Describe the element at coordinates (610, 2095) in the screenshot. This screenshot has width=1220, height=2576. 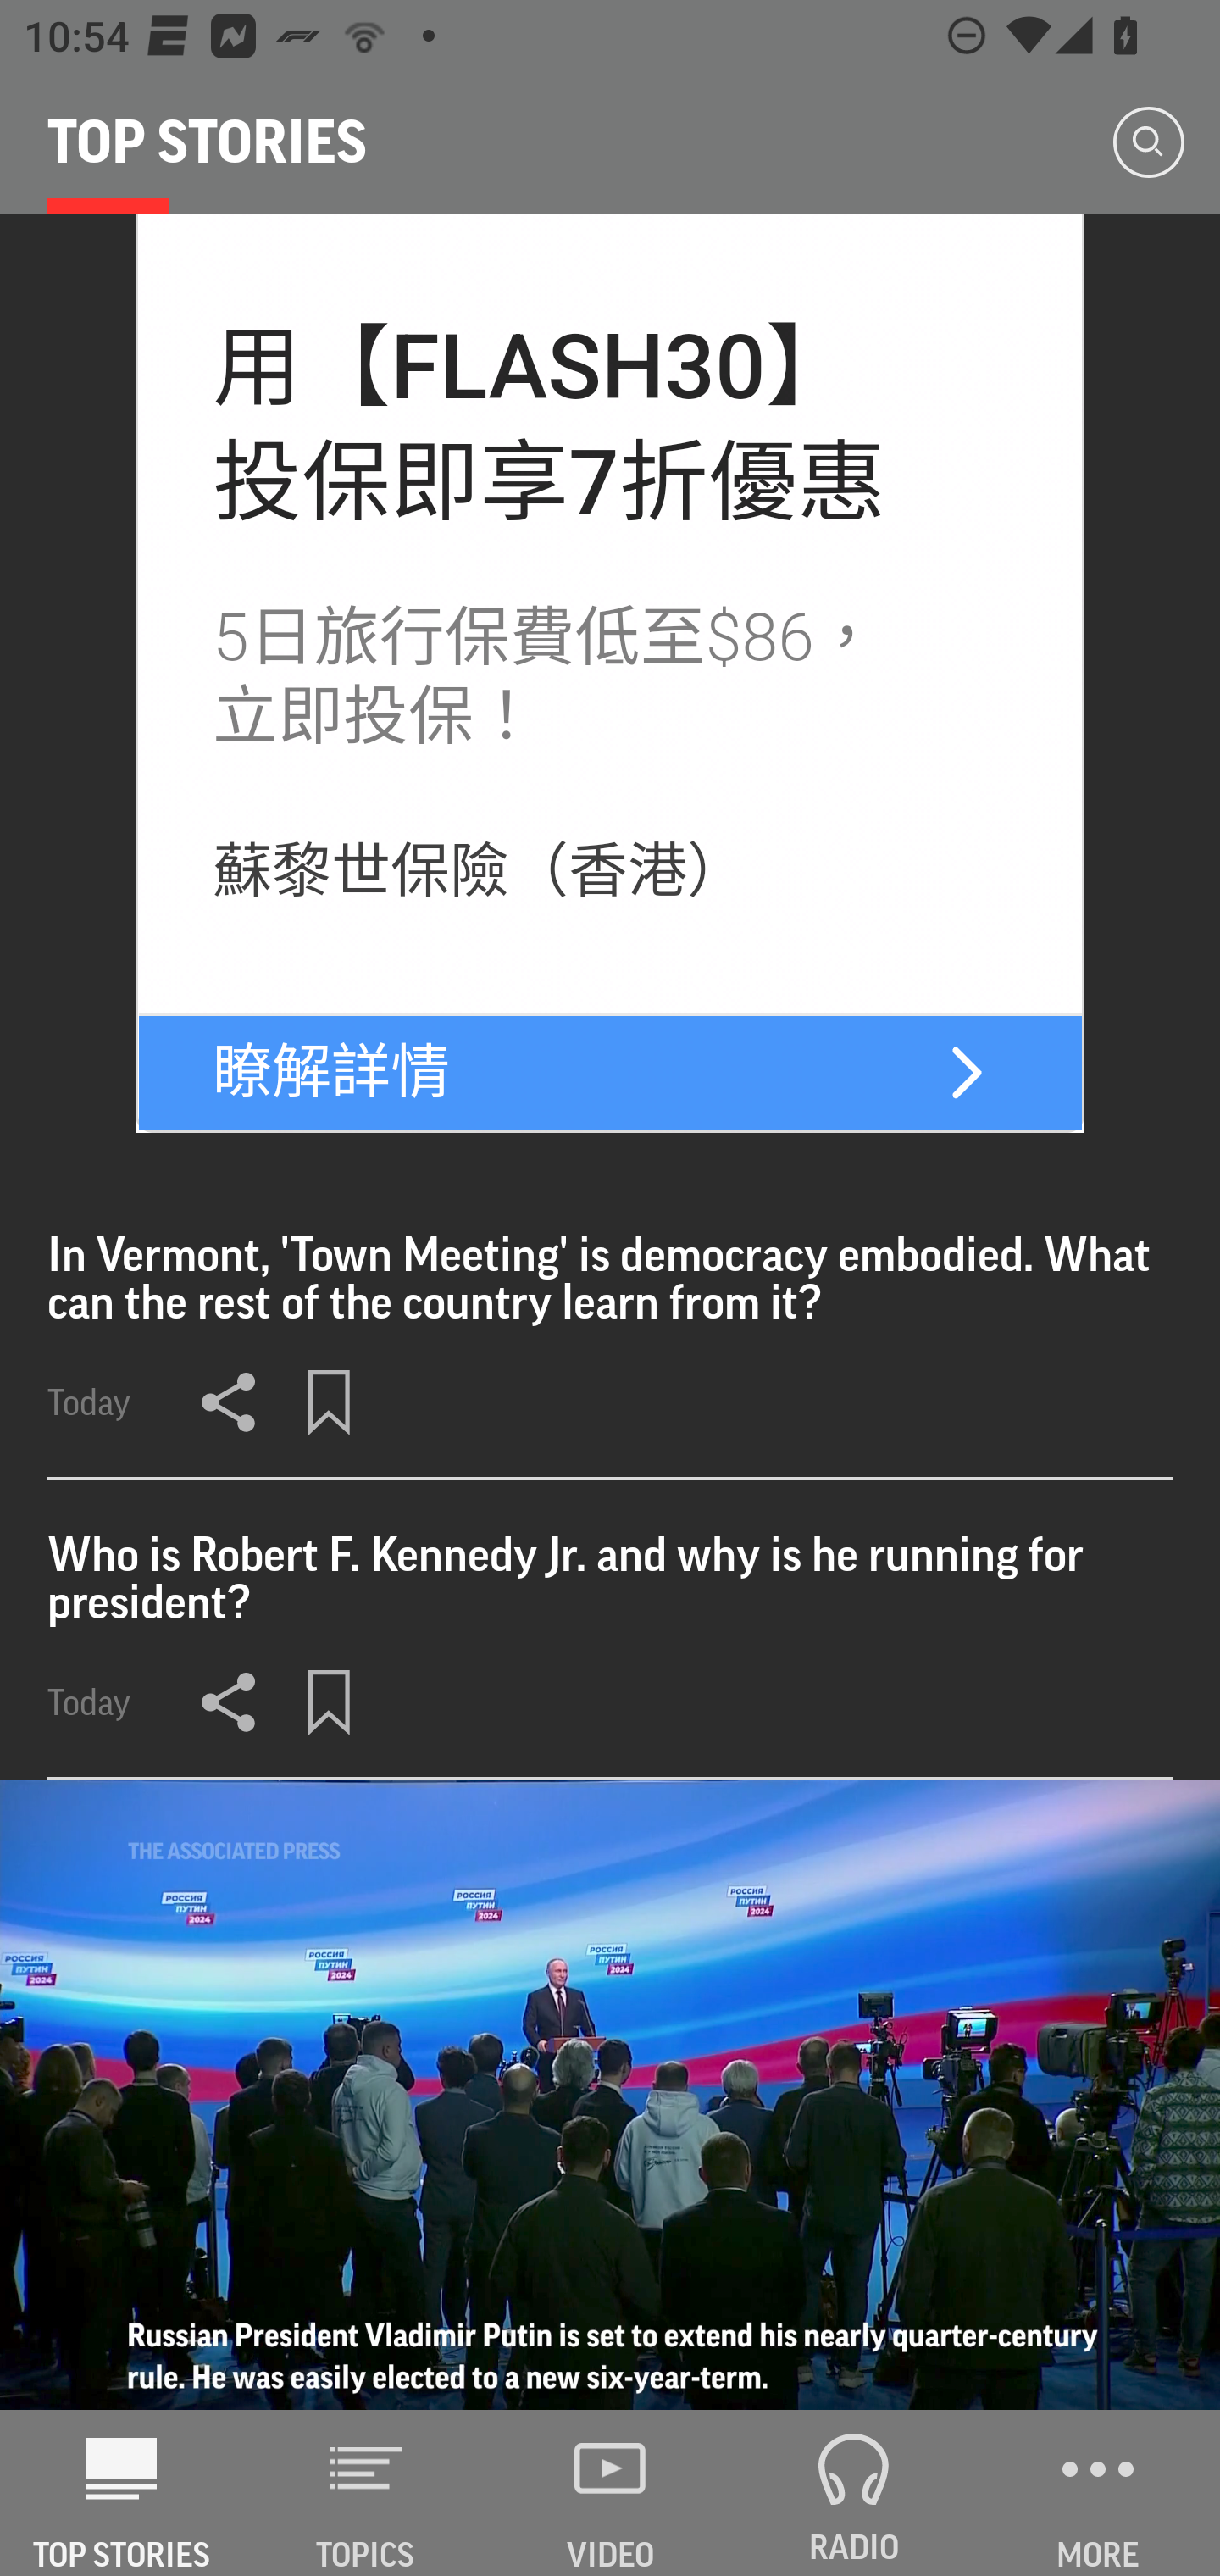
I see `toggle controls` at that location.